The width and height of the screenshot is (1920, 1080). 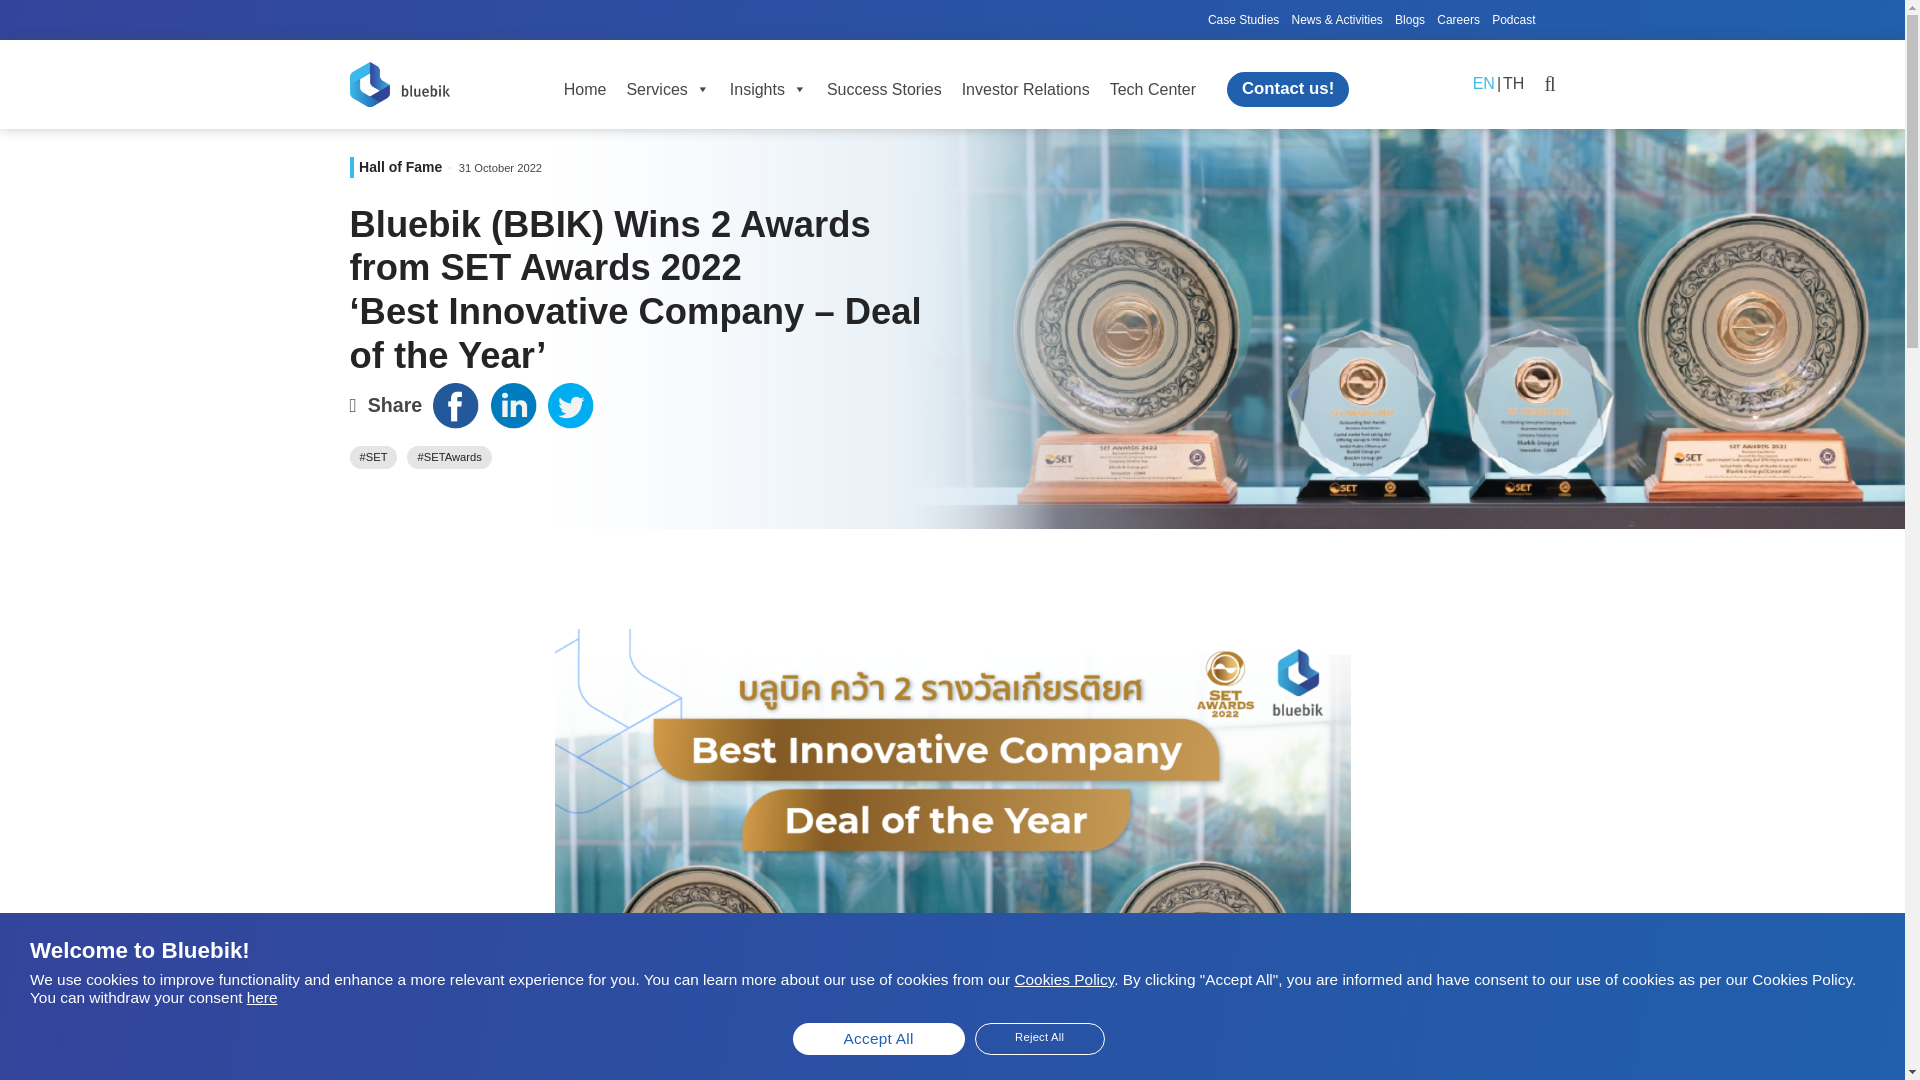 I want to click on EN, so click(x=1484, y=84).